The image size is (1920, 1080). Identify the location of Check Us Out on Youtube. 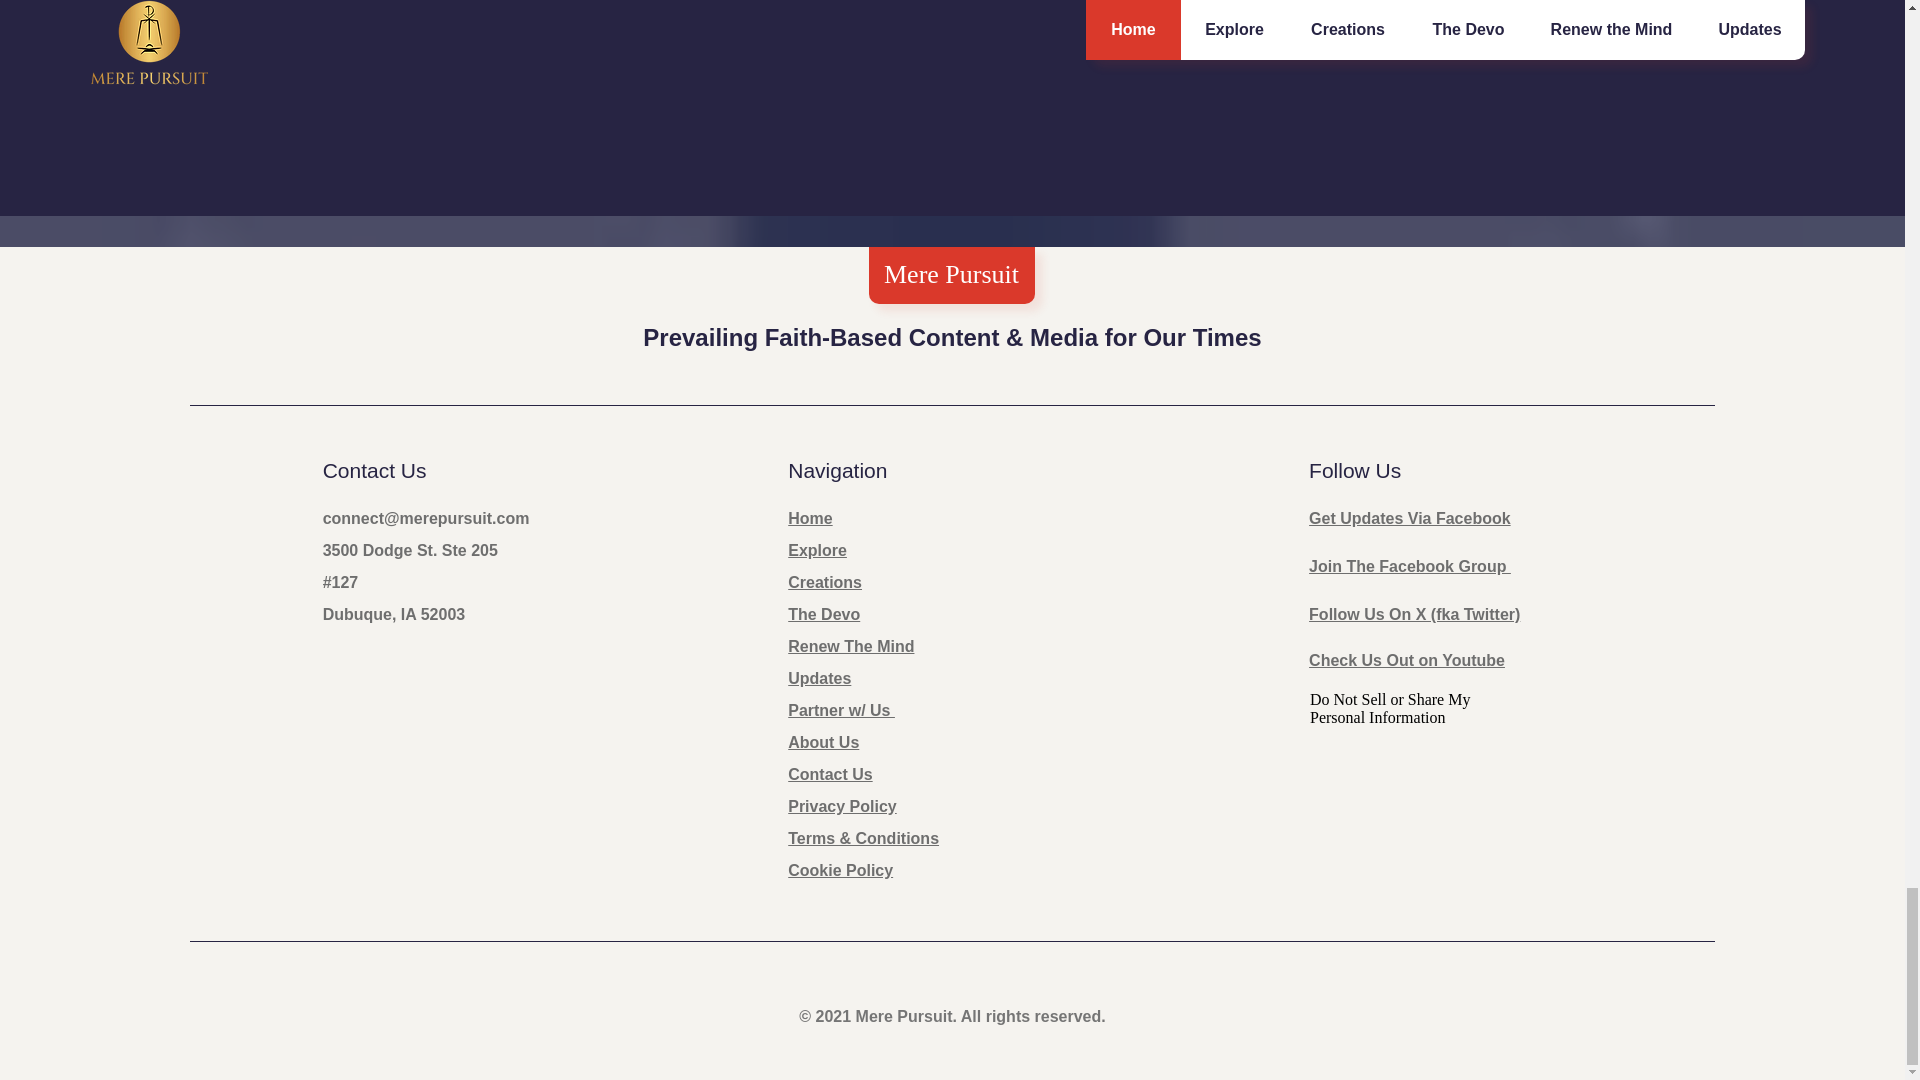
(1407, 660).